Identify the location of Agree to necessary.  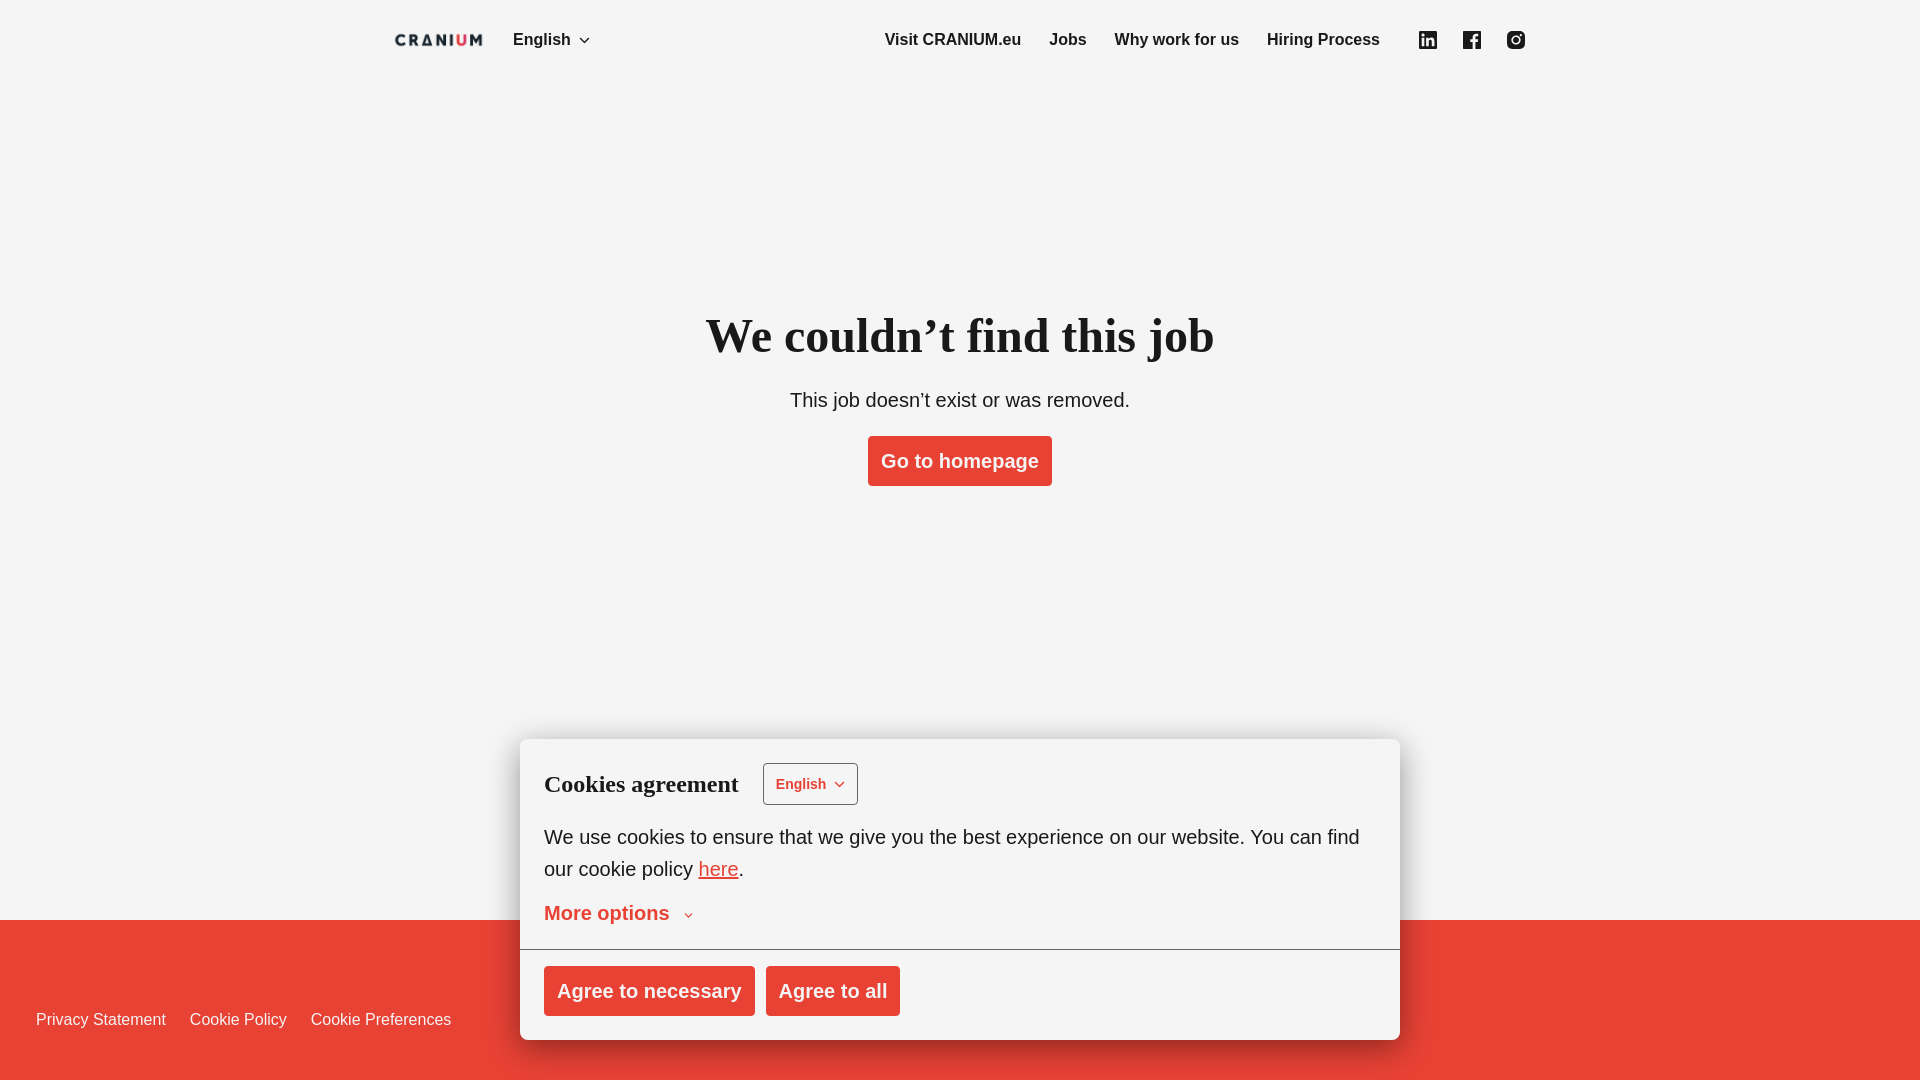
(648, 1009).